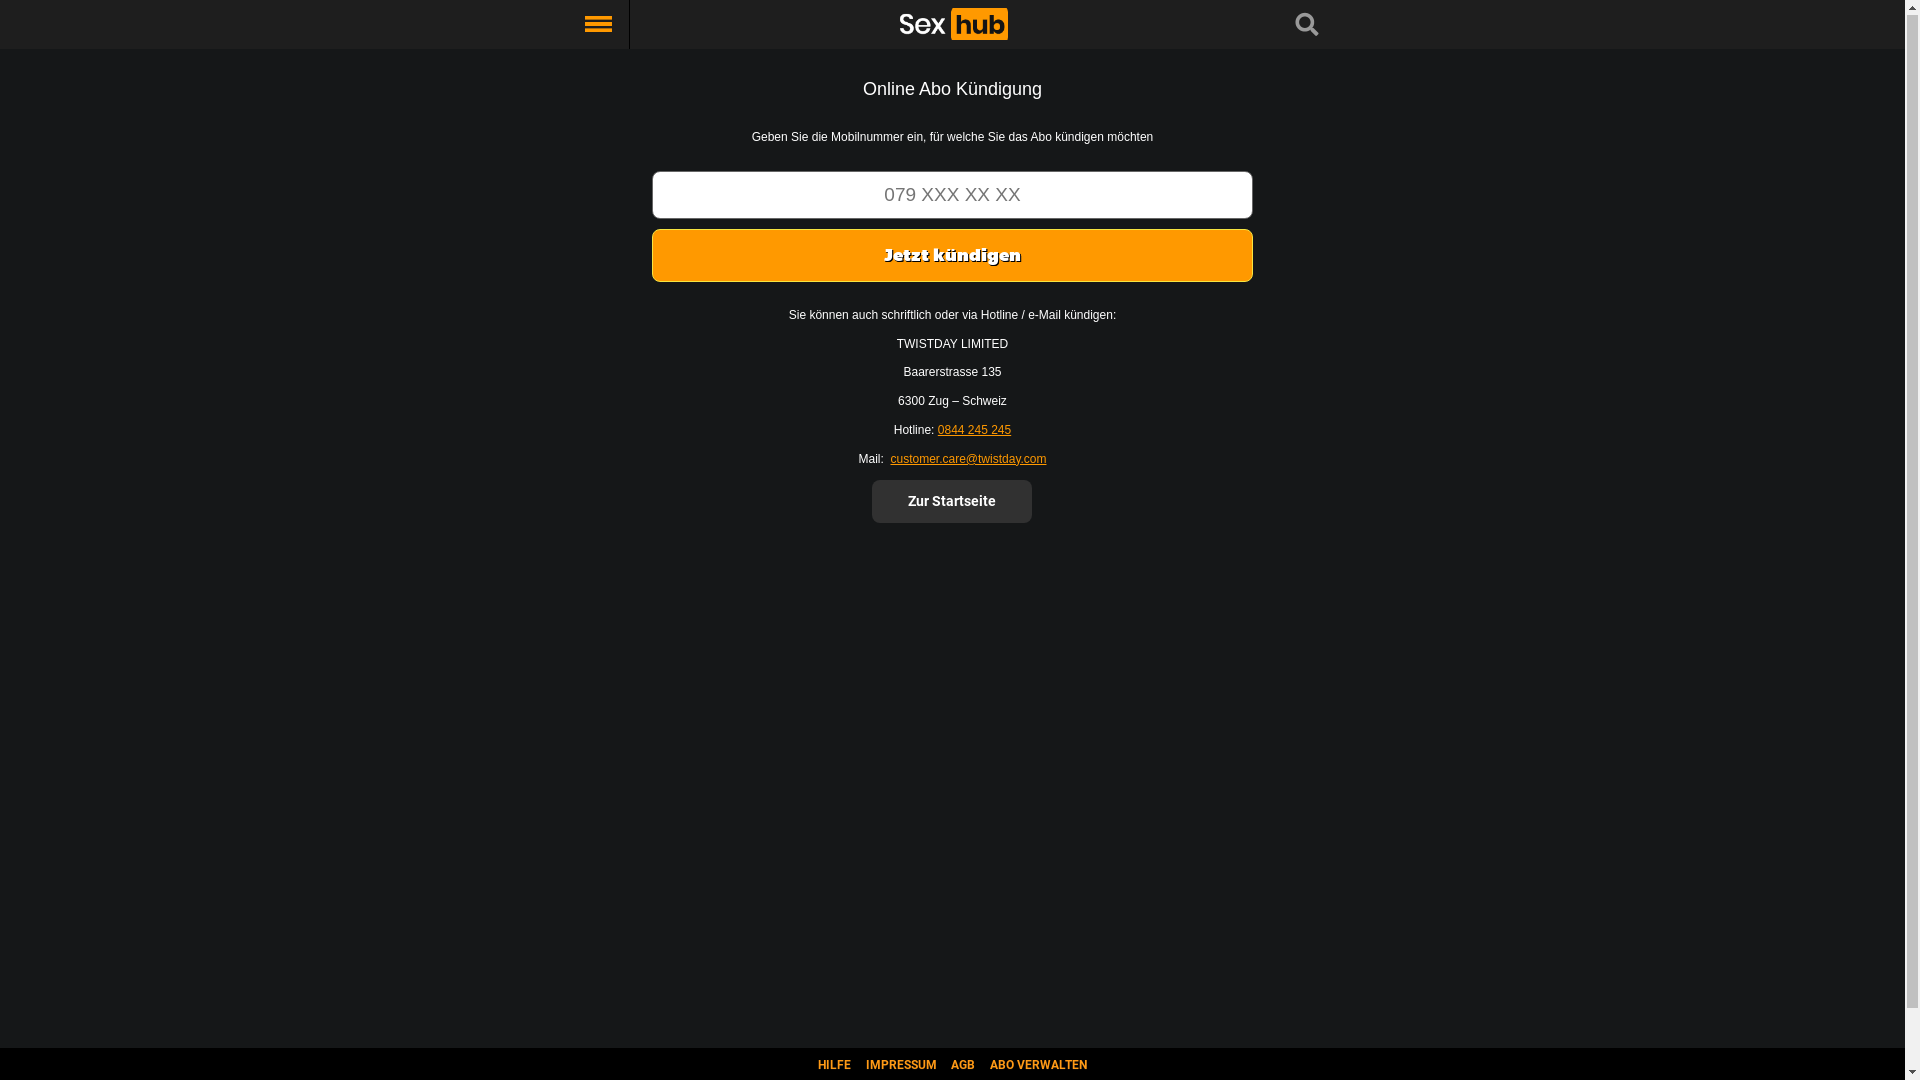  What do you see at coordinates (130, 22) in the screenshot?
I see `Home` at bounding box center [130, 22].